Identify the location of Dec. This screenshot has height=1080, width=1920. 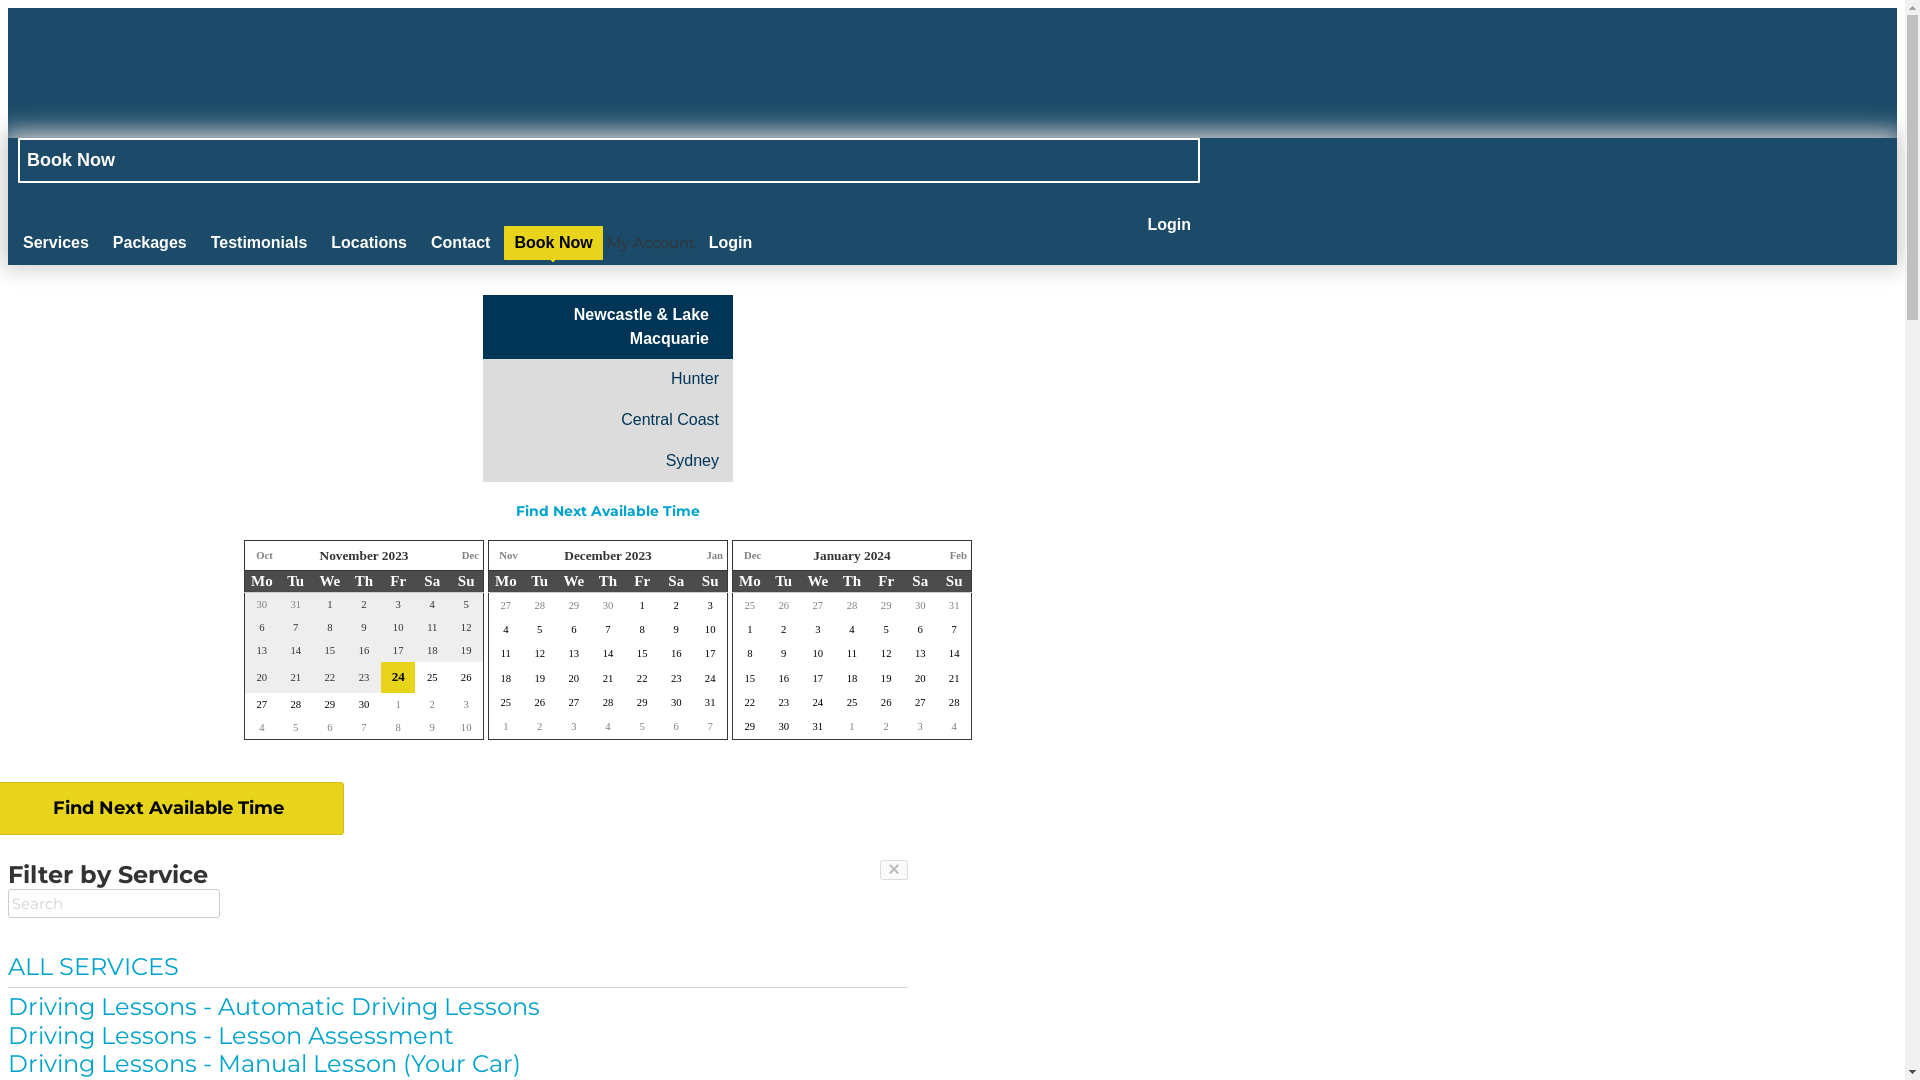
(470, 556).